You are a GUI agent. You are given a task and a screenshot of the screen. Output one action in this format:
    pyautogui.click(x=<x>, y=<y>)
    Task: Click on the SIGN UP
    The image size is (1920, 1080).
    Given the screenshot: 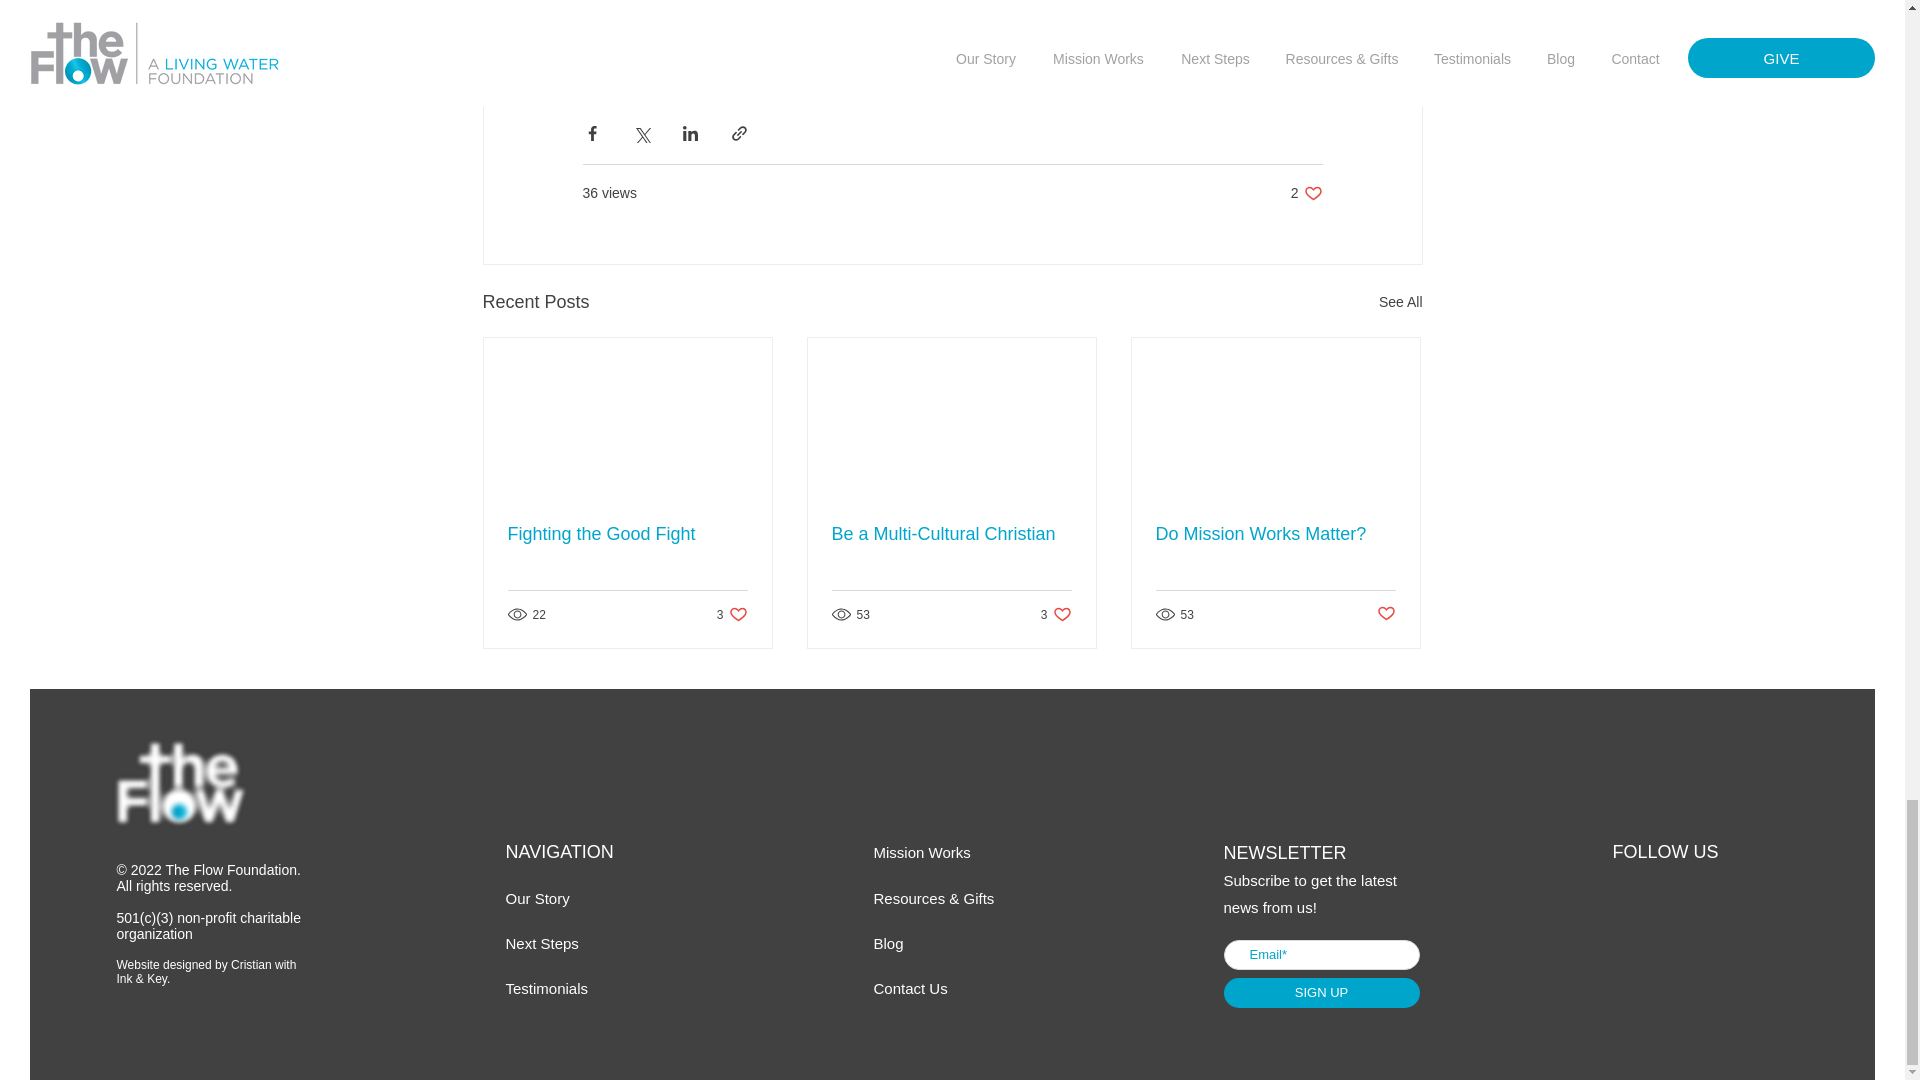 What is the action you would take?
    pyautogui.click(x=1056, y=614)
    